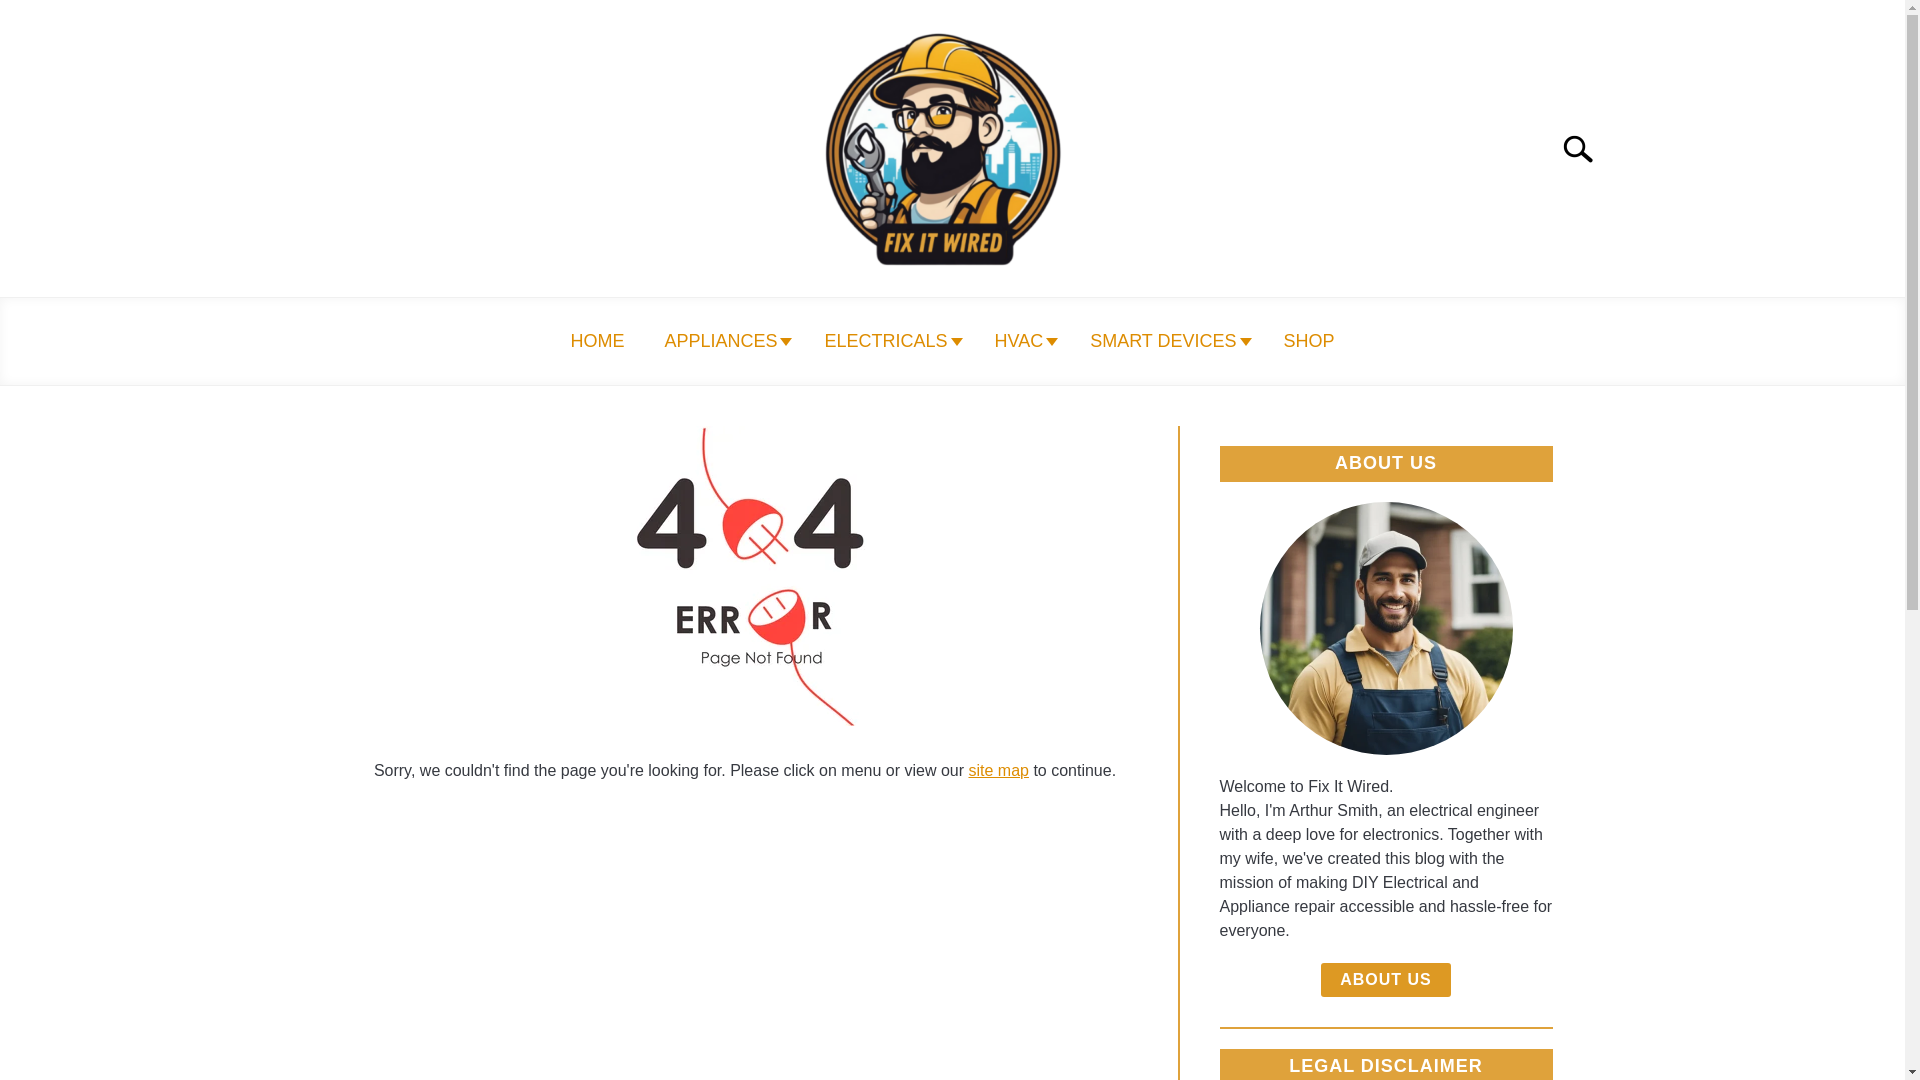  Describe the element at coordinates (888, 341) in the screenshot. I see `ELECTRICALS` at that location.